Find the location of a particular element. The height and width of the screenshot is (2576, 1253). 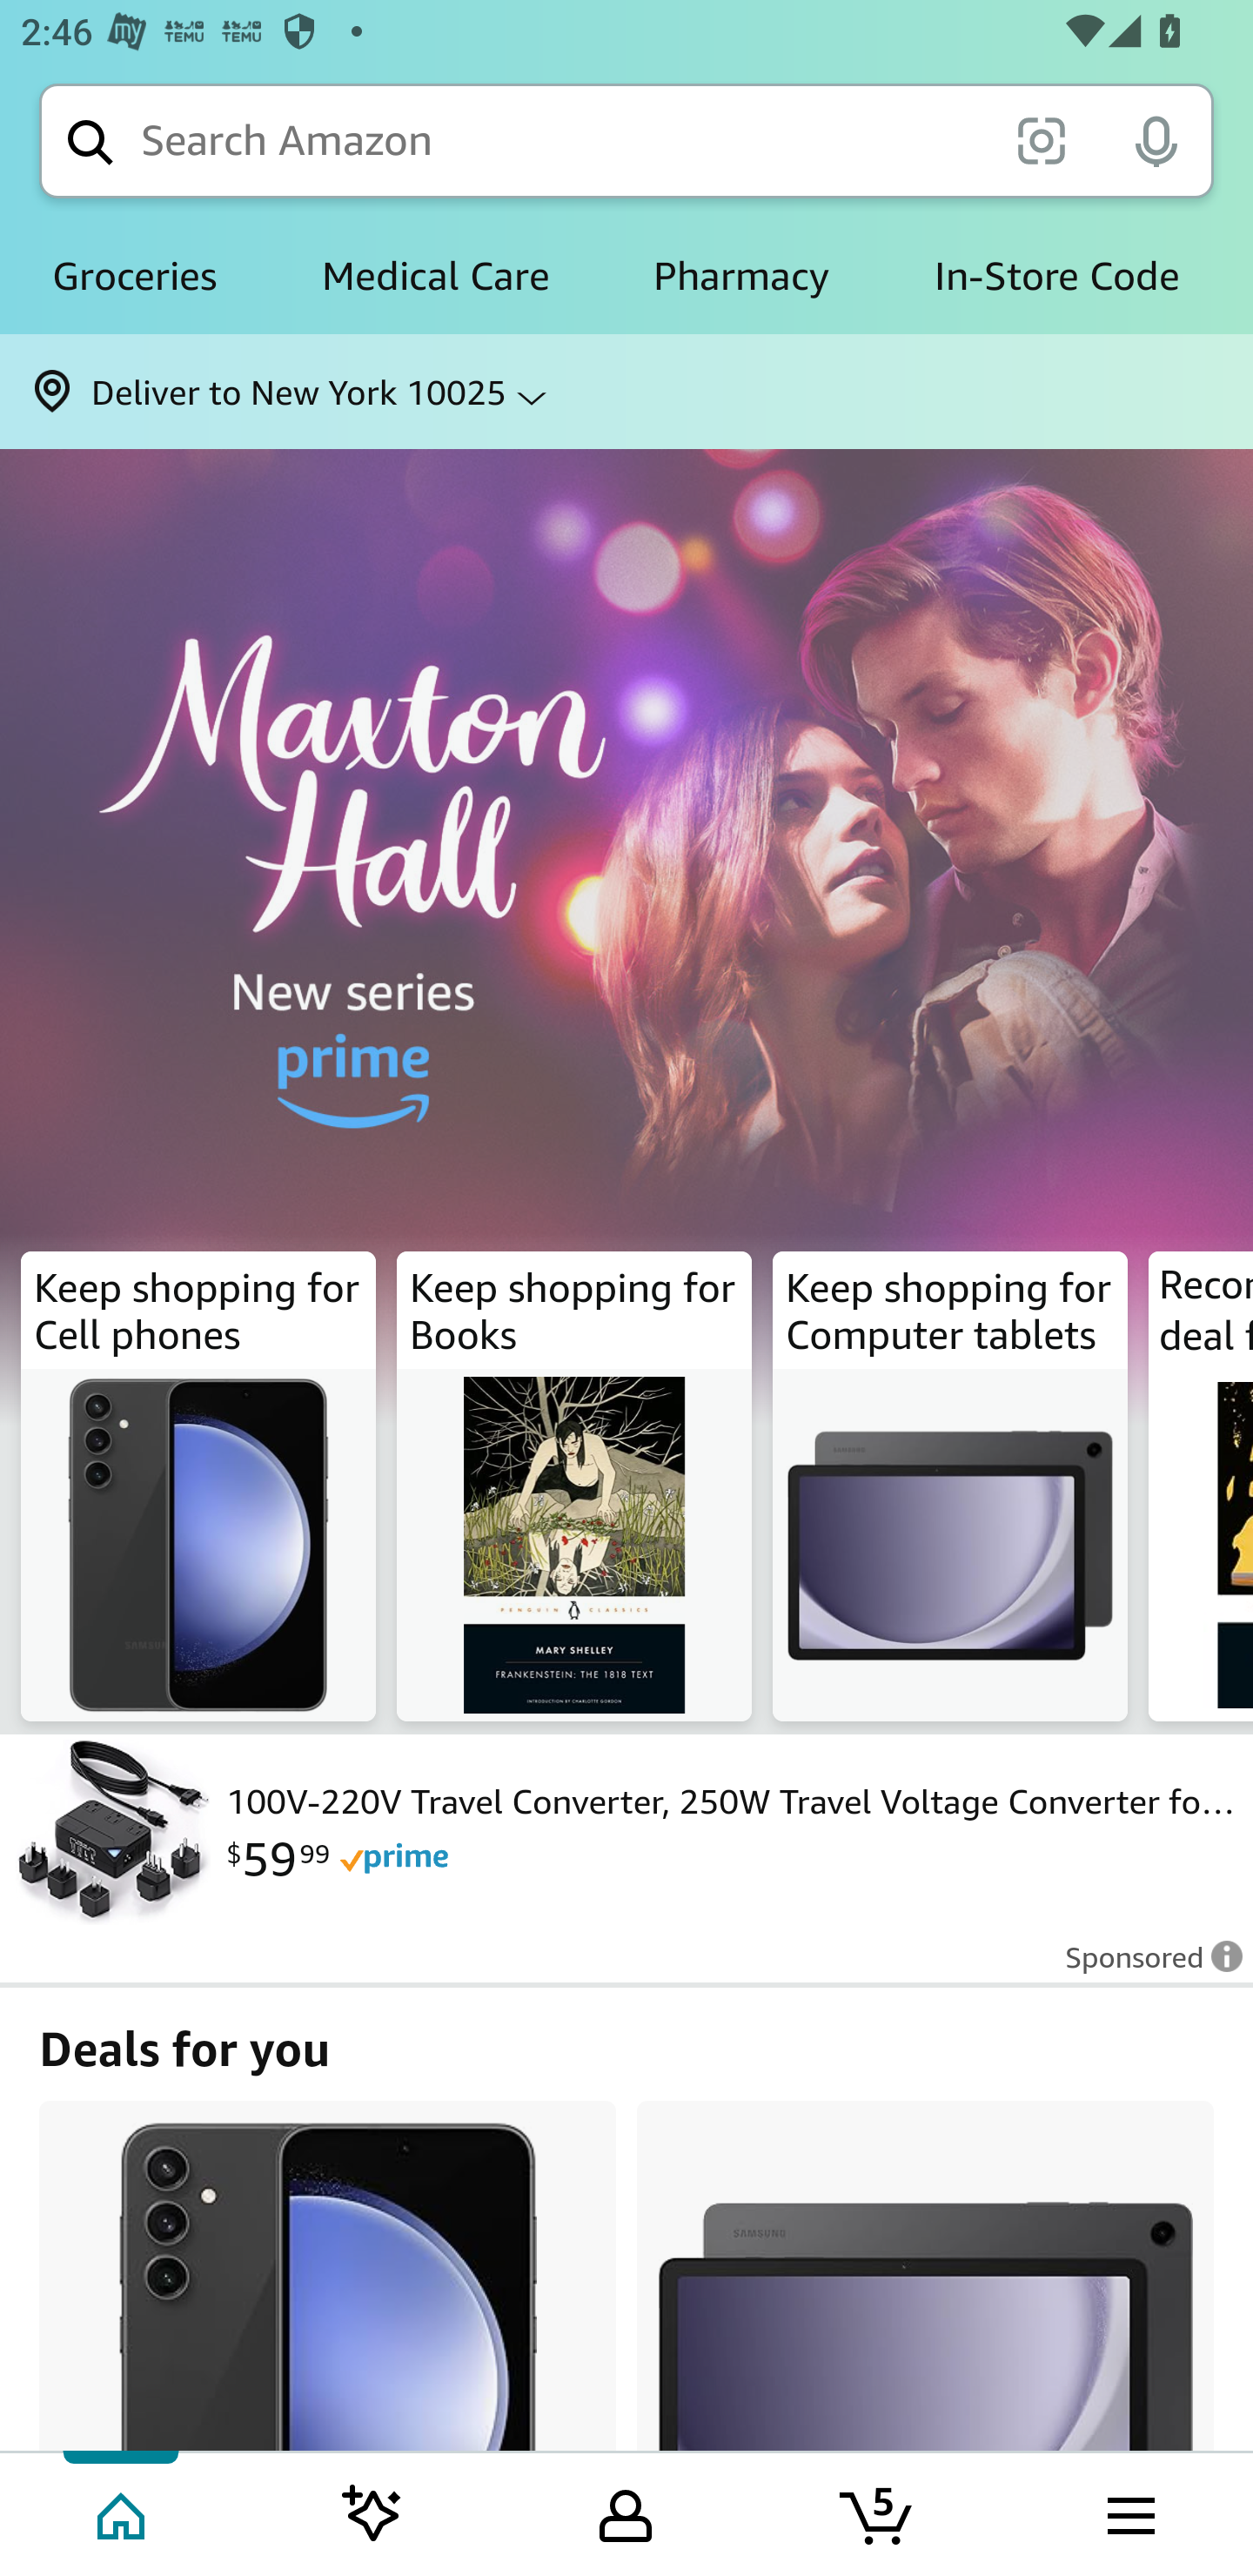

Leave feedback on Sponsored ad Sponsored  is located at coordinates (1144, 1967).